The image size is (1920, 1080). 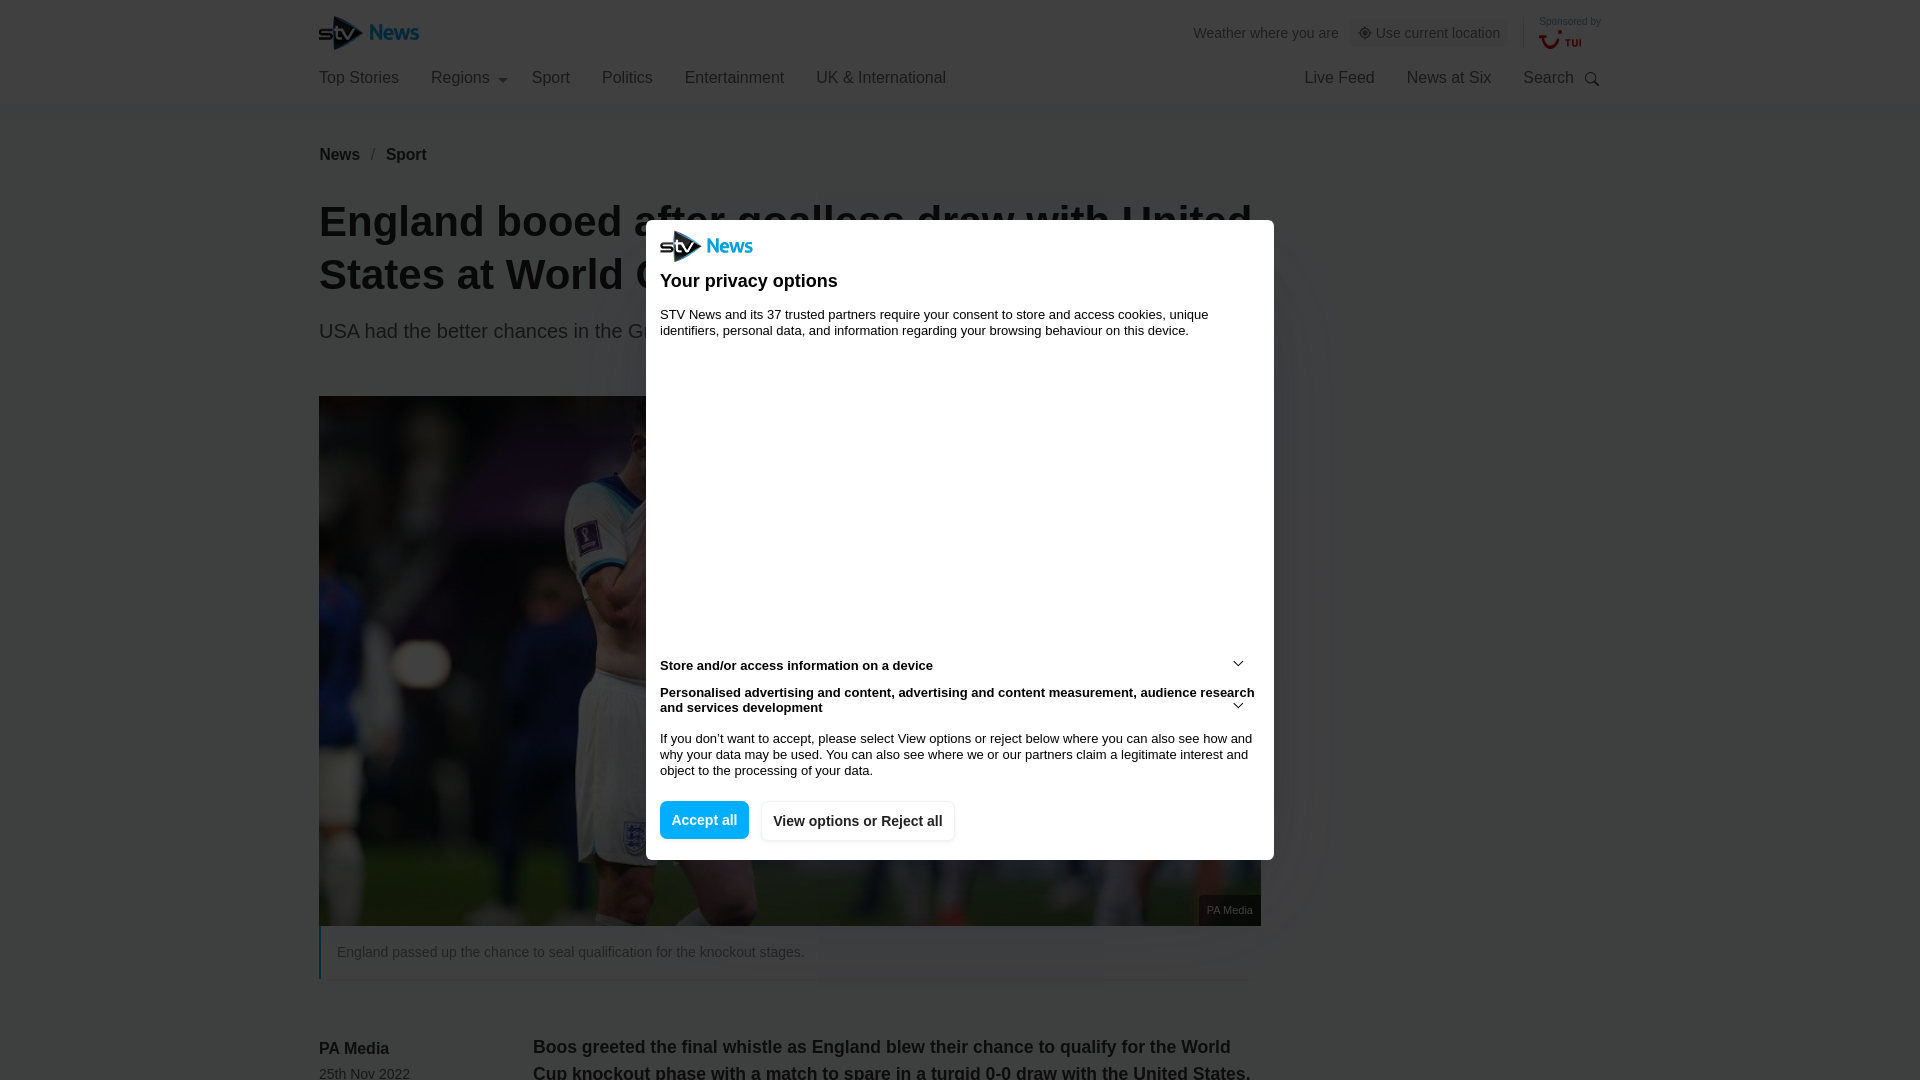 I want to click on Live Feed, so click(x=1338, y=76).